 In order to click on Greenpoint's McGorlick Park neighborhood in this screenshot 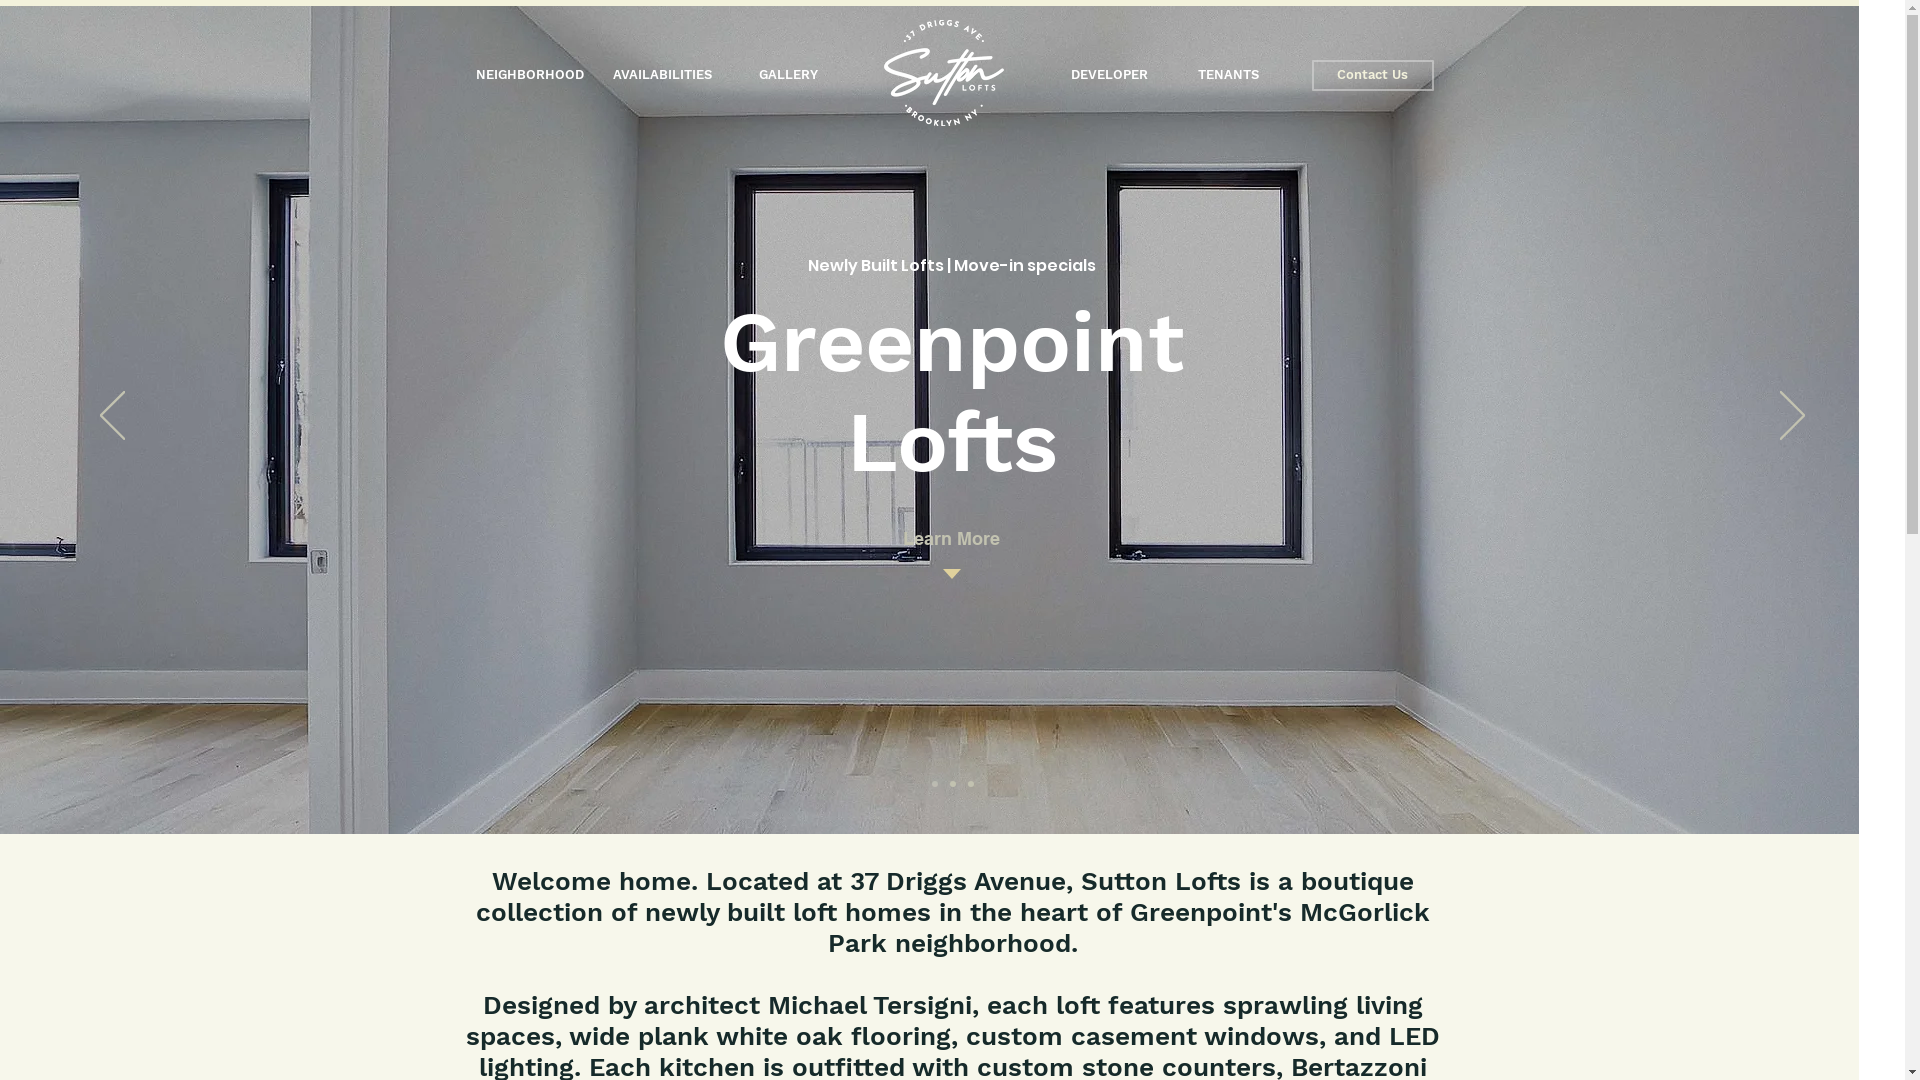, I will do `click(1129, 928)`.